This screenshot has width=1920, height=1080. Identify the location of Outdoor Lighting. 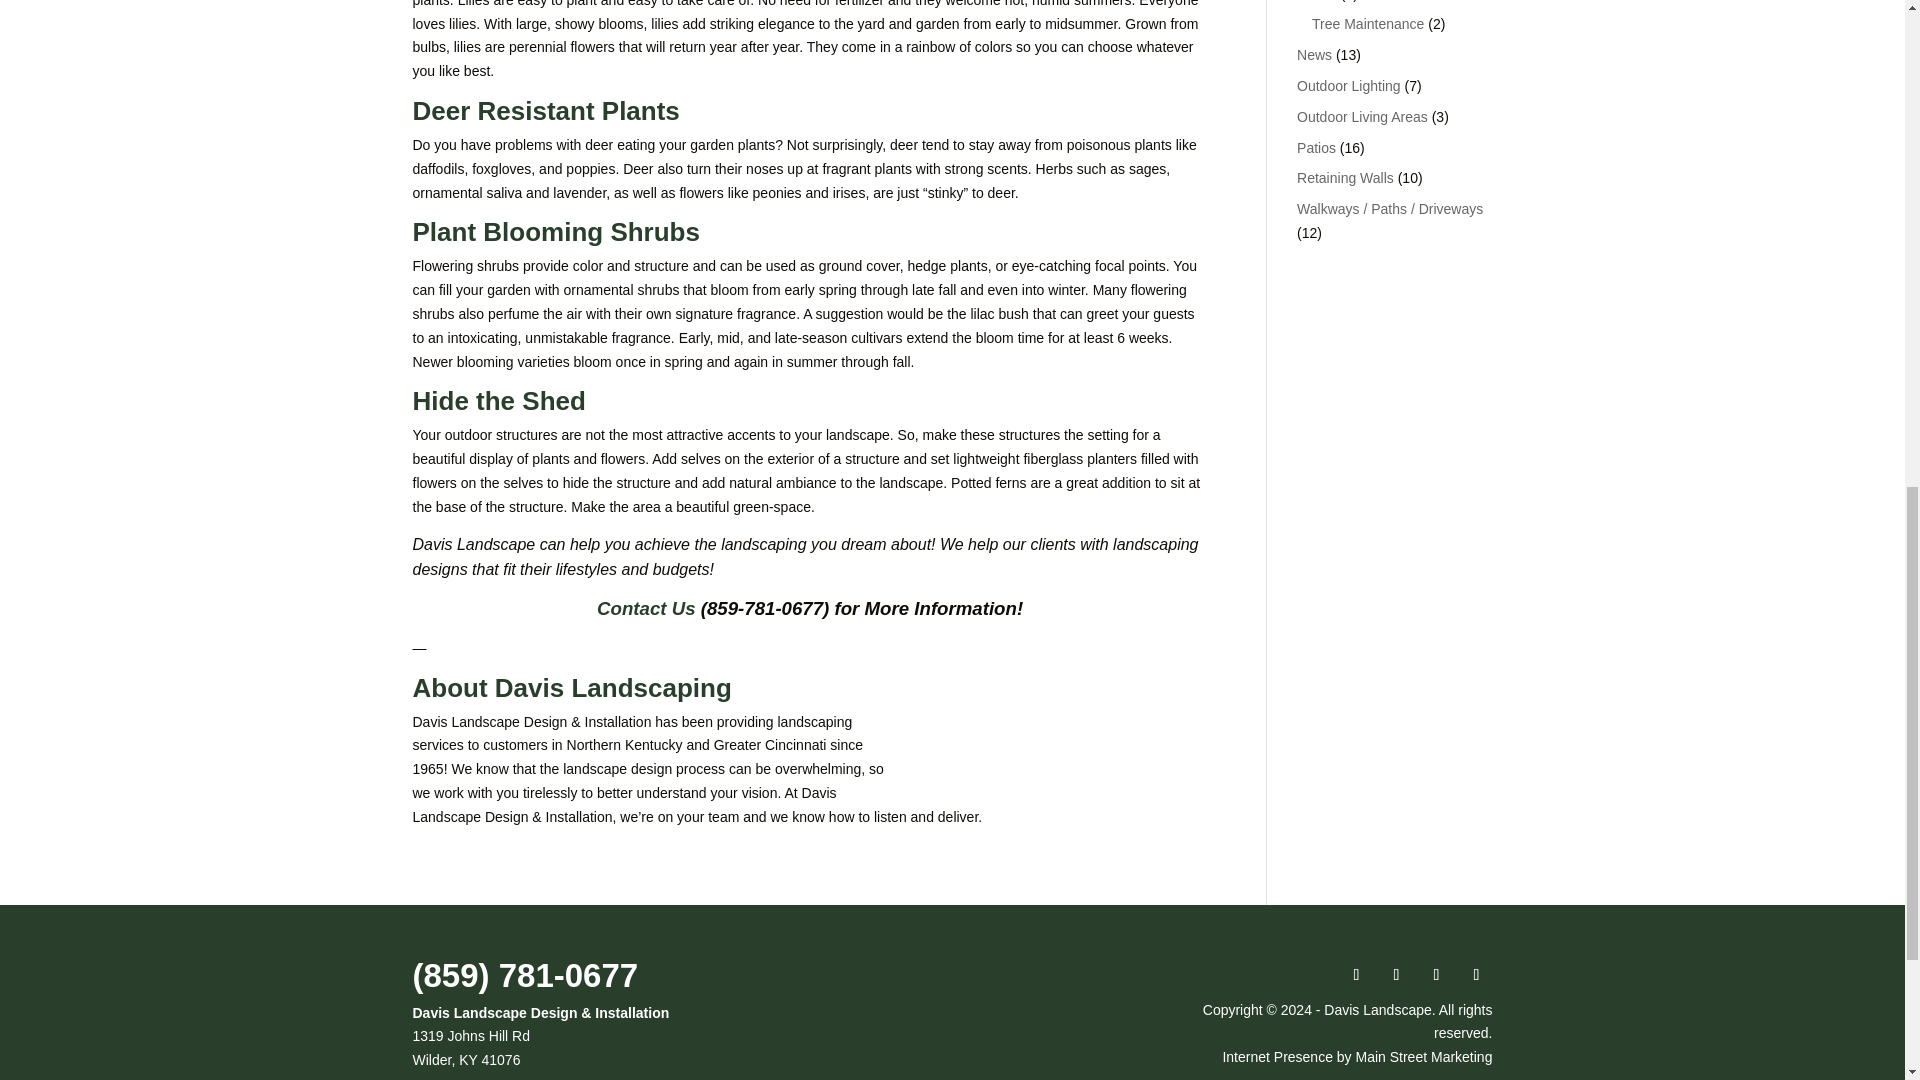
(1349, 85).